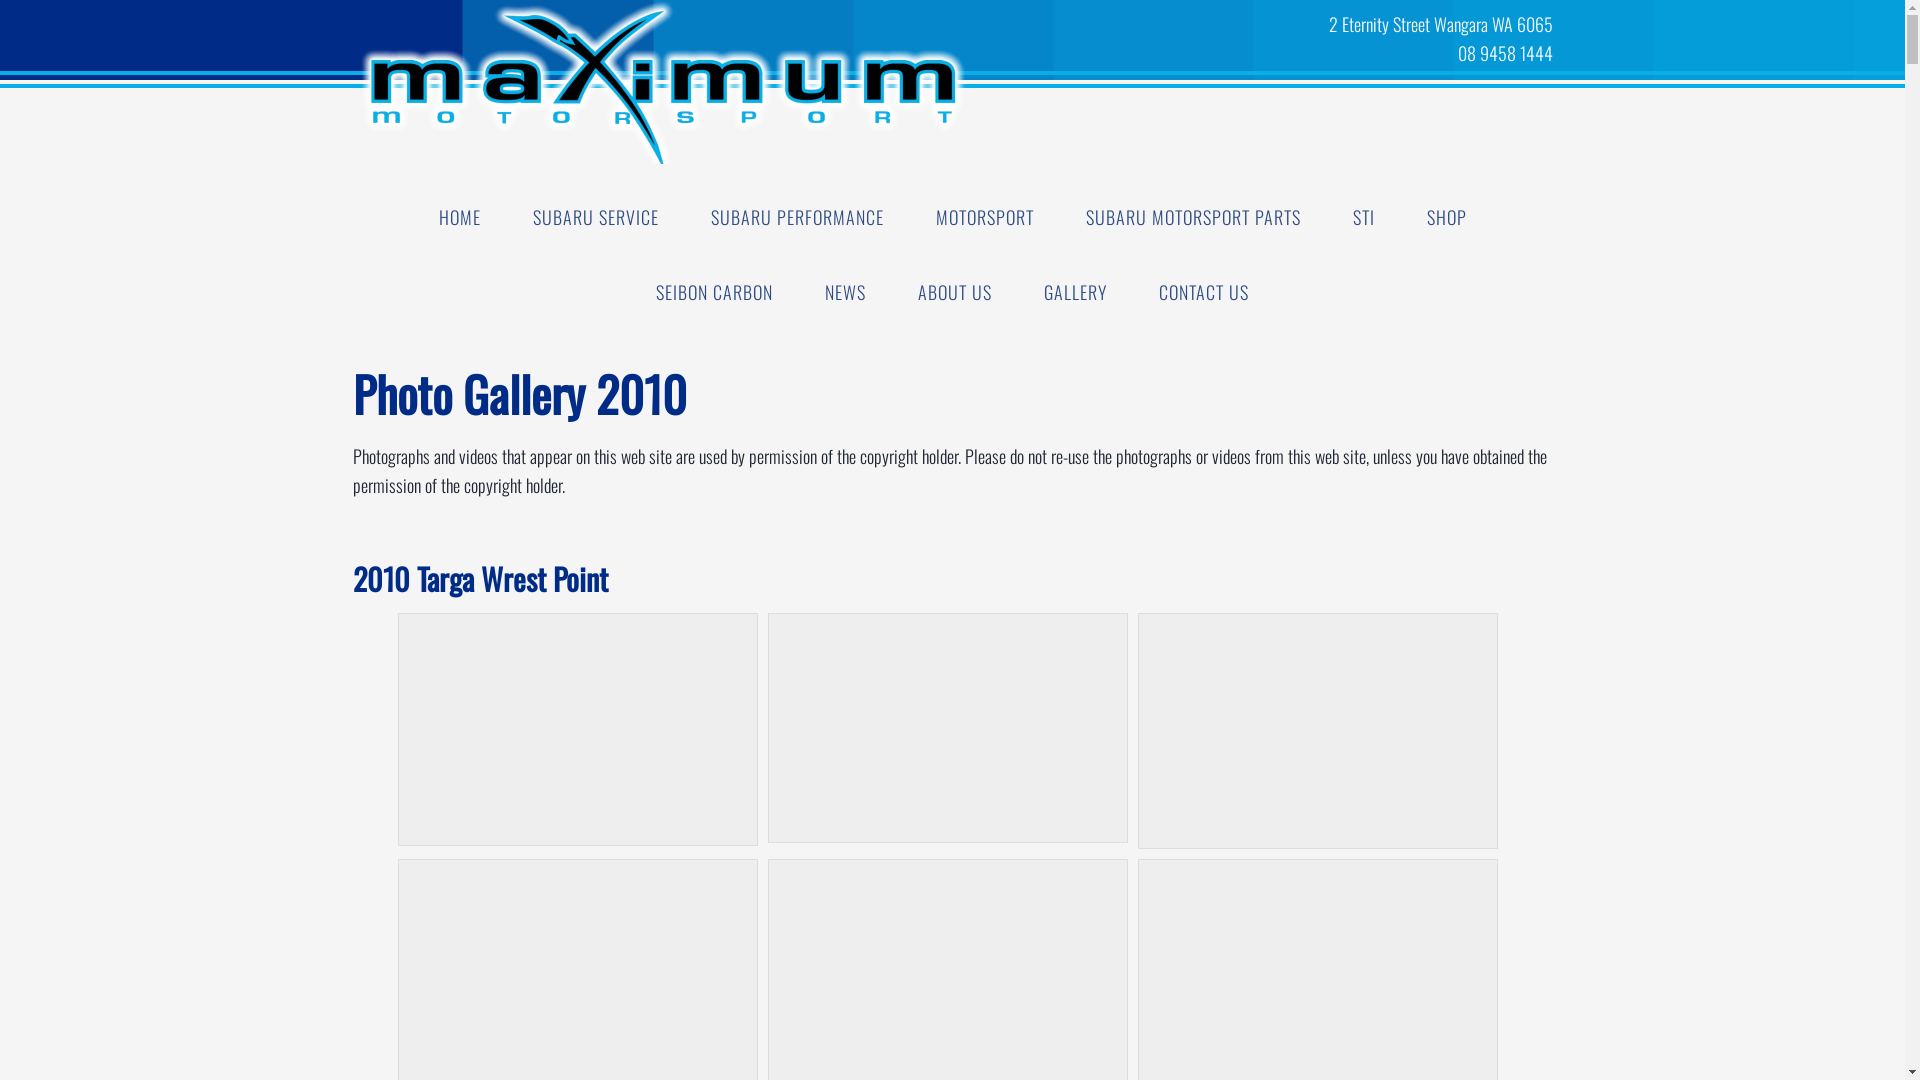 Image resolution: width=1920 pixels, height=1080 pixels. What do you see at coordinates (459, 218) in the screenshot?
I see `HOME` at bounding box center [459, 218].